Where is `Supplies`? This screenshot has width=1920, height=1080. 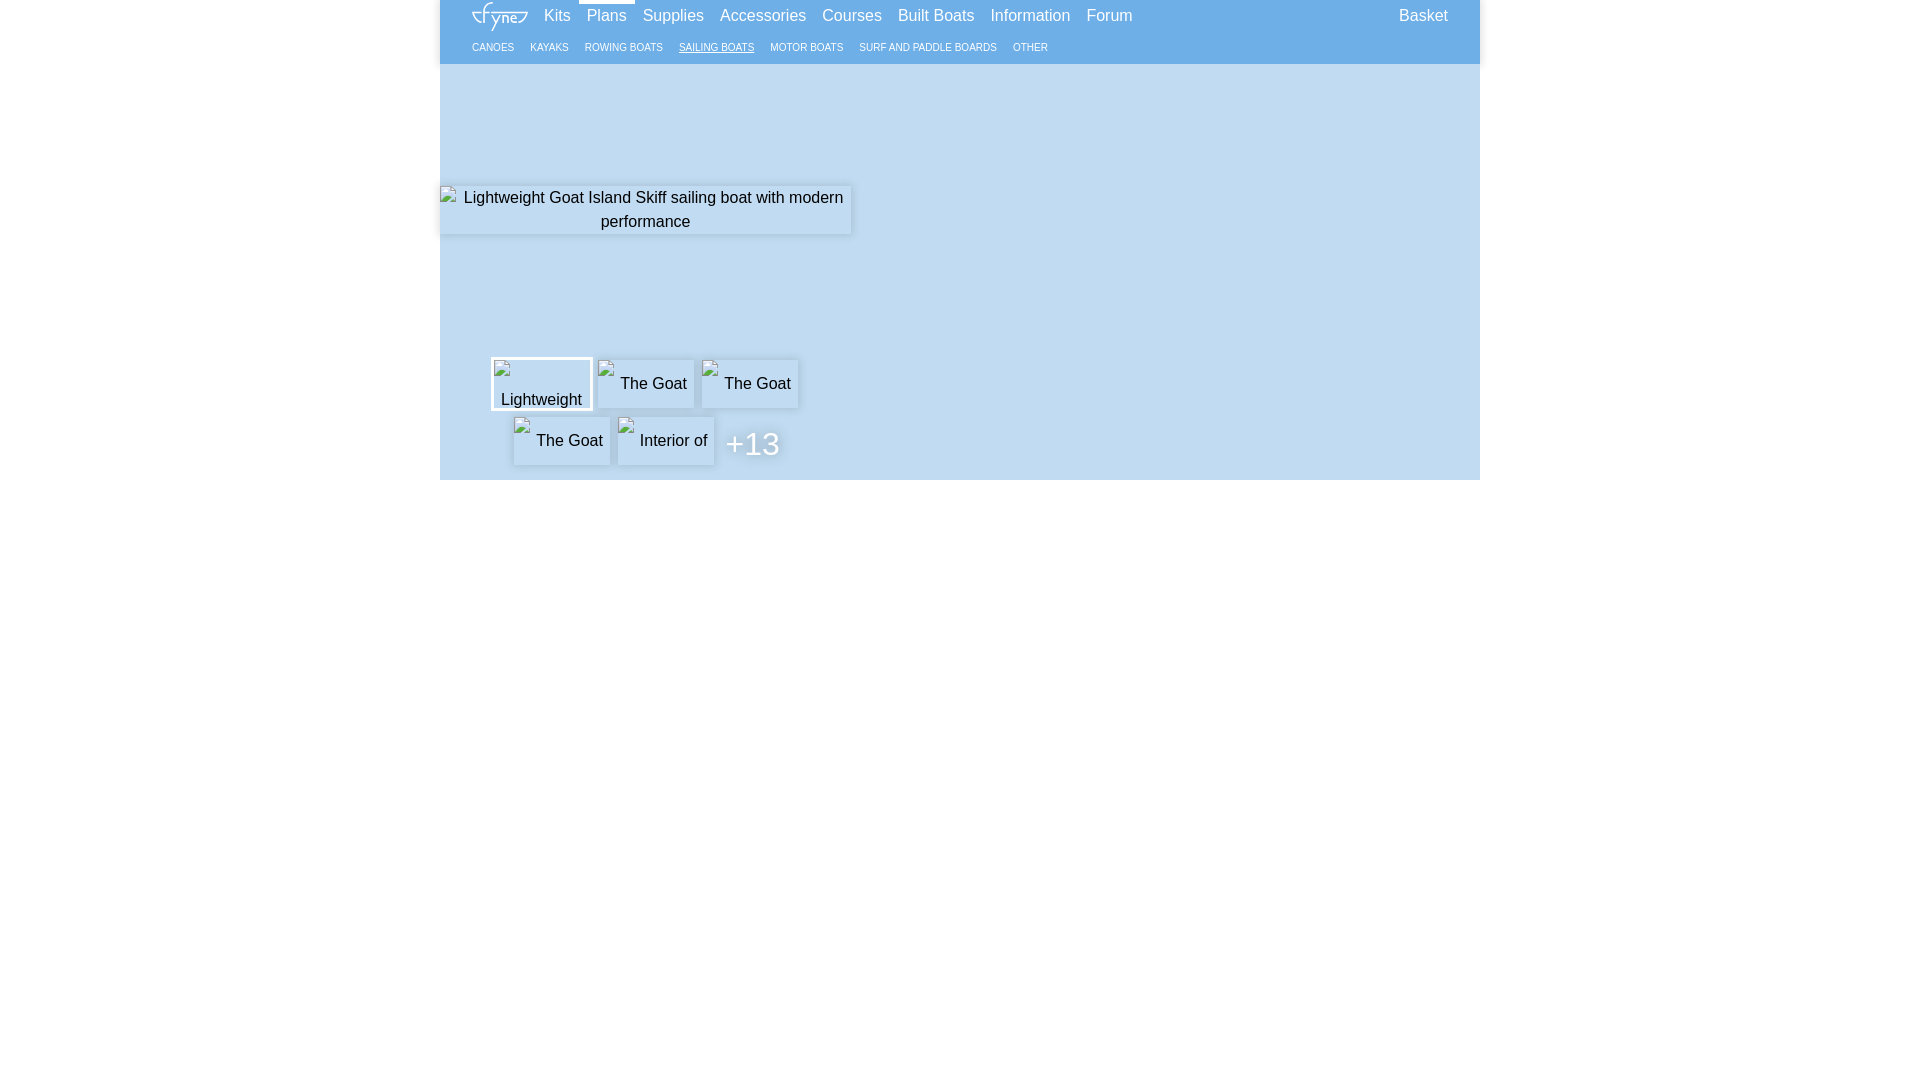
Supplies is located at coordinates (674, 16).